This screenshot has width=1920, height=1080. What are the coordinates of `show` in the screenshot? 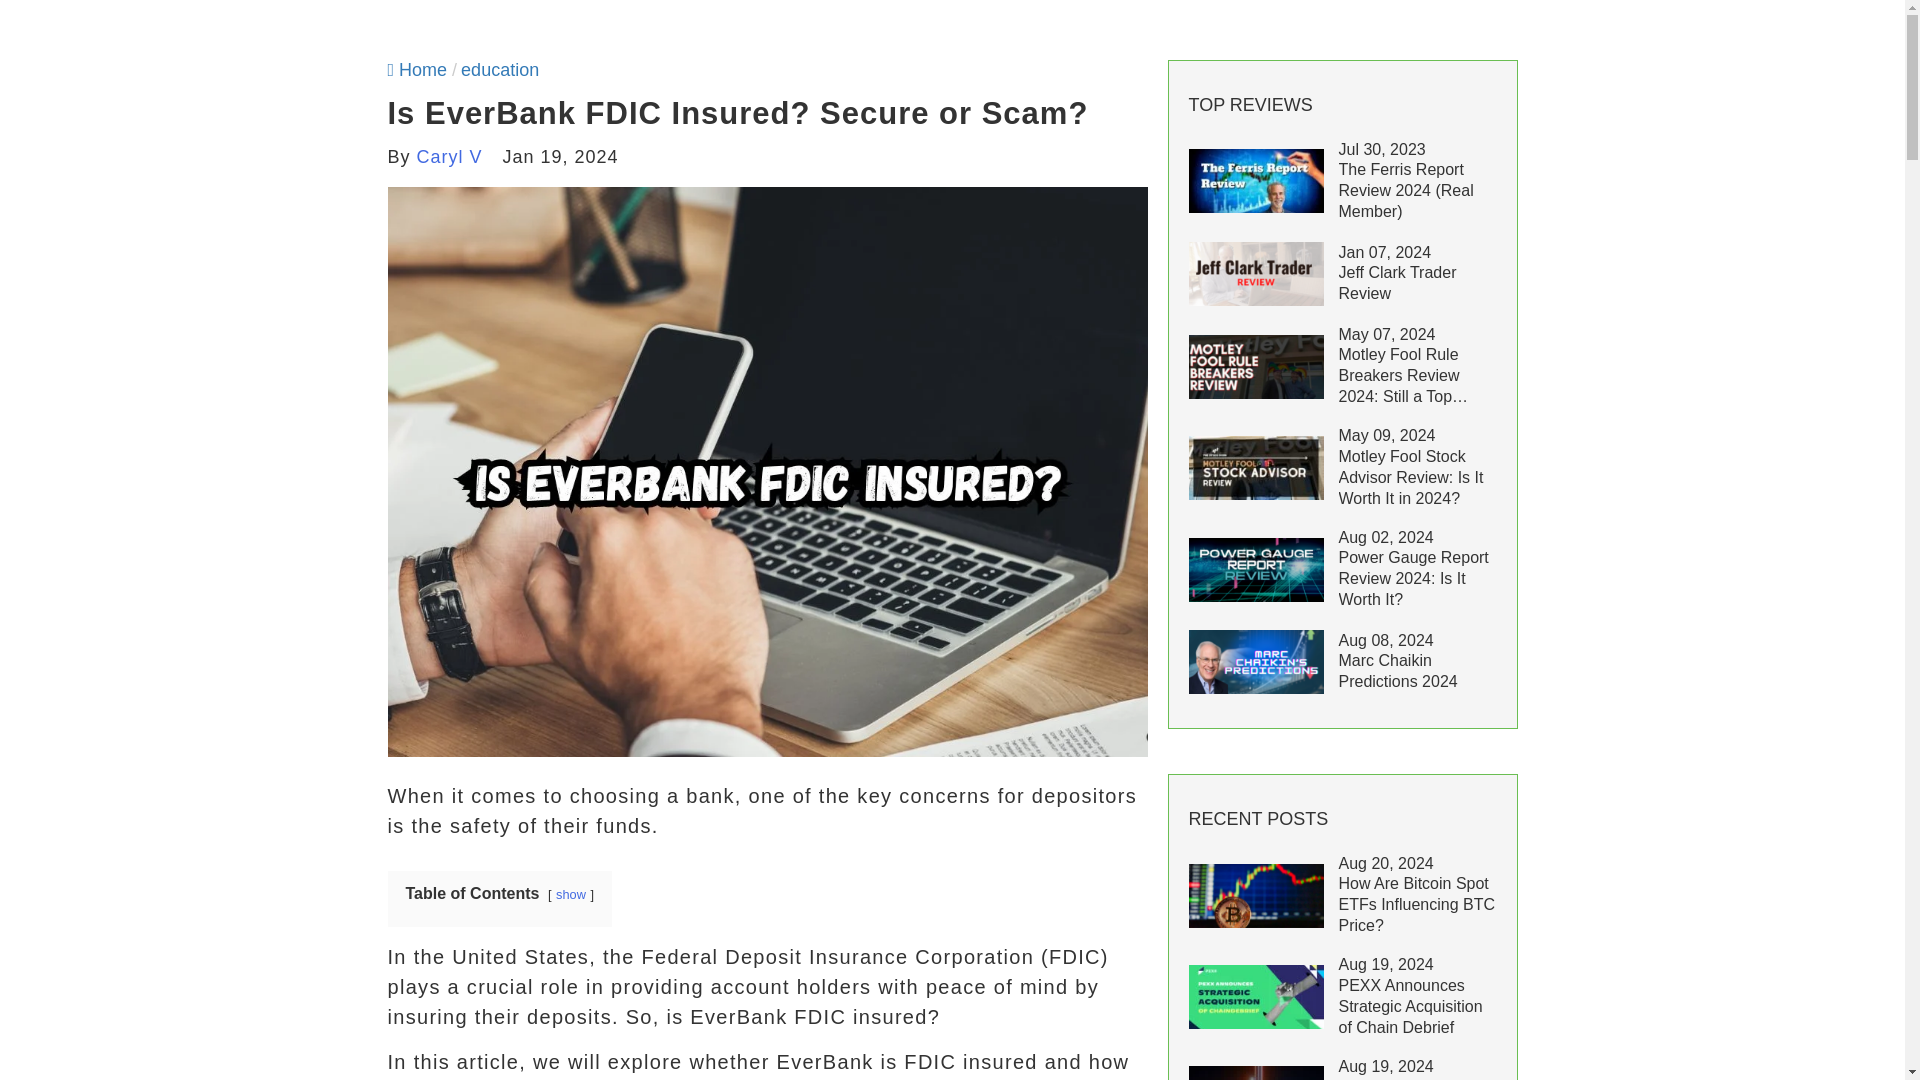 It's located at (570, 894).